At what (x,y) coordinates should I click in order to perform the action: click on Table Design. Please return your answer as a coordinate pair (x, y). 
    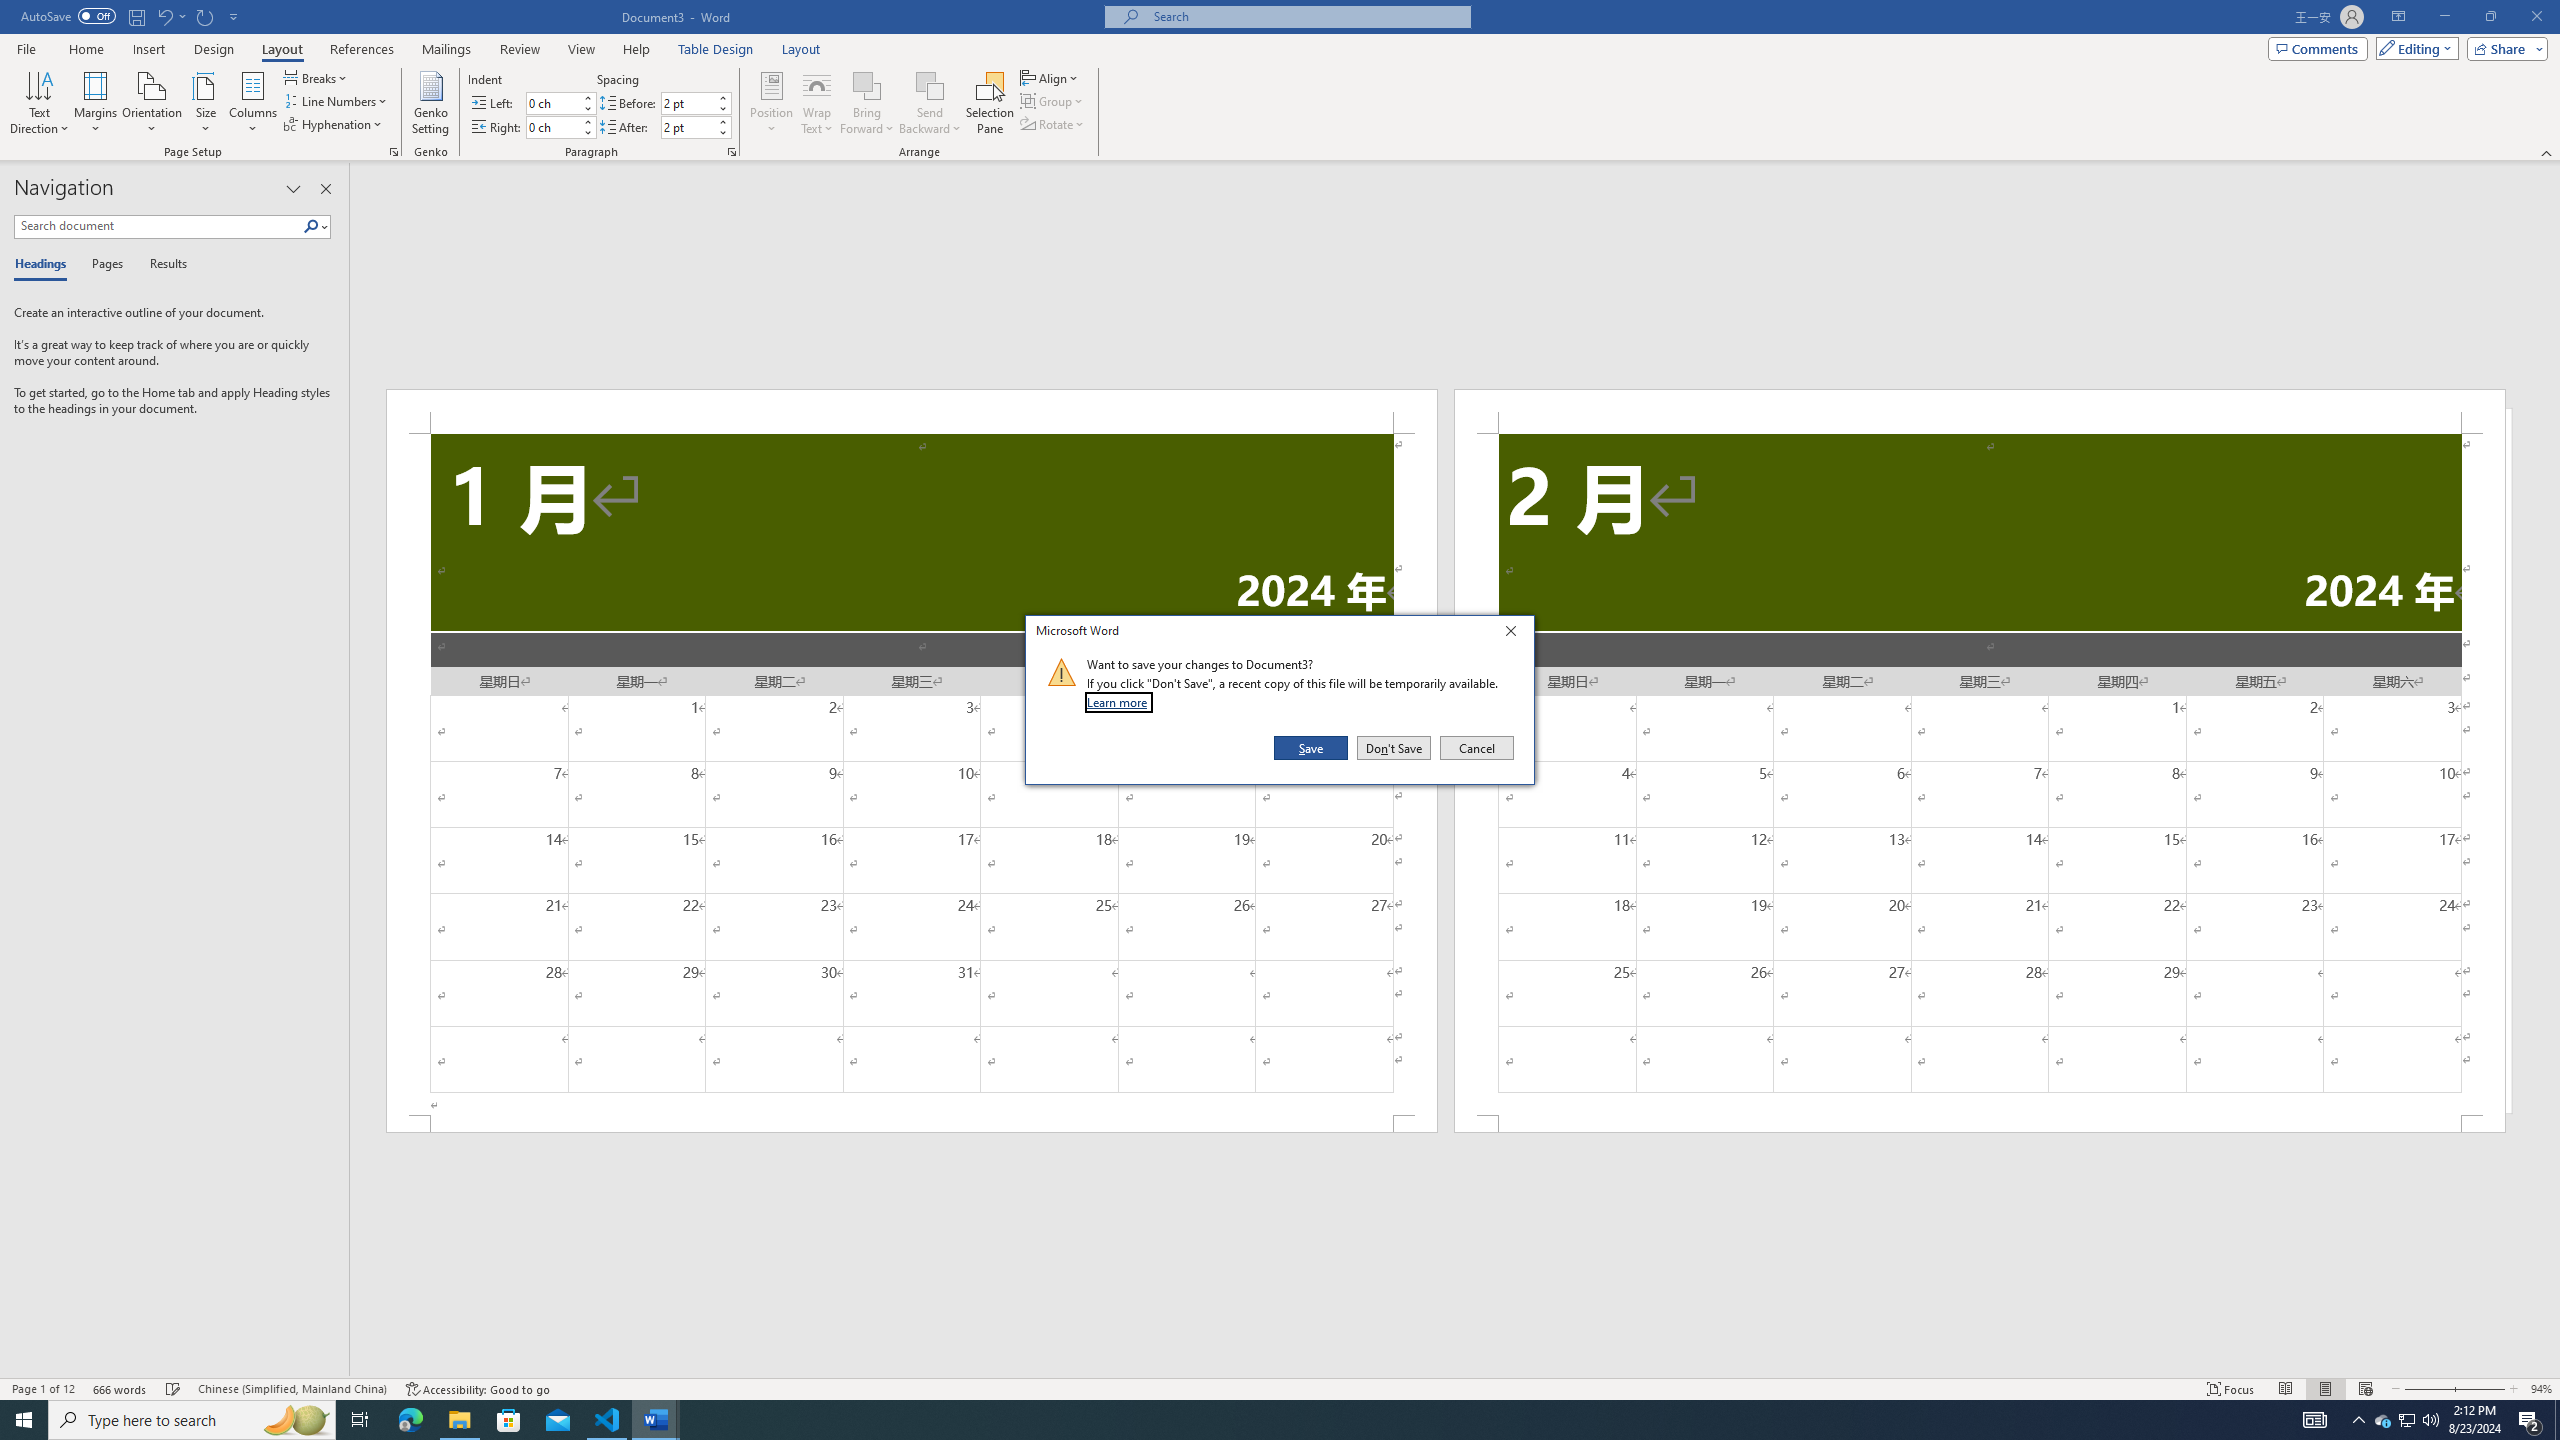
    Looking at the image, I should click on (716, 49).